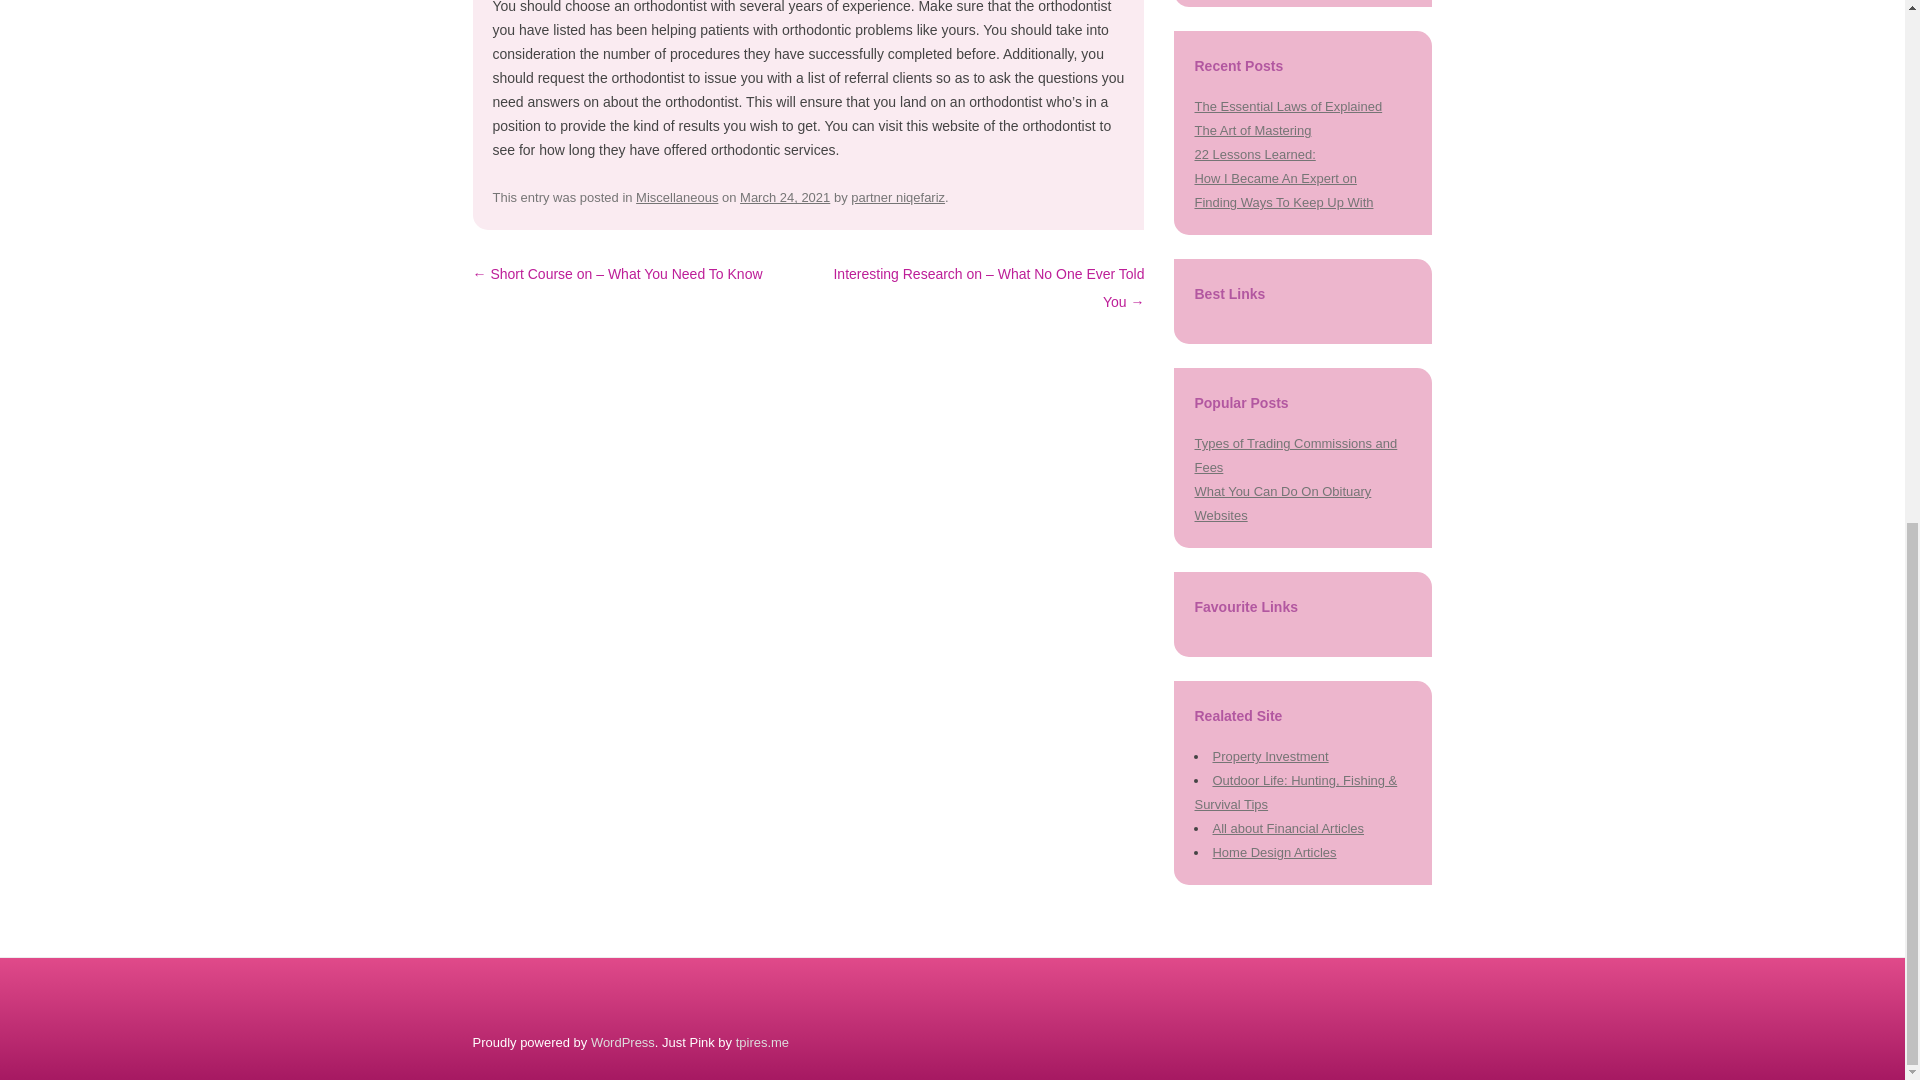 The height and width of the screenshot is (1080, 1920). I want to click on March 24, 2021, so click(784, 198).